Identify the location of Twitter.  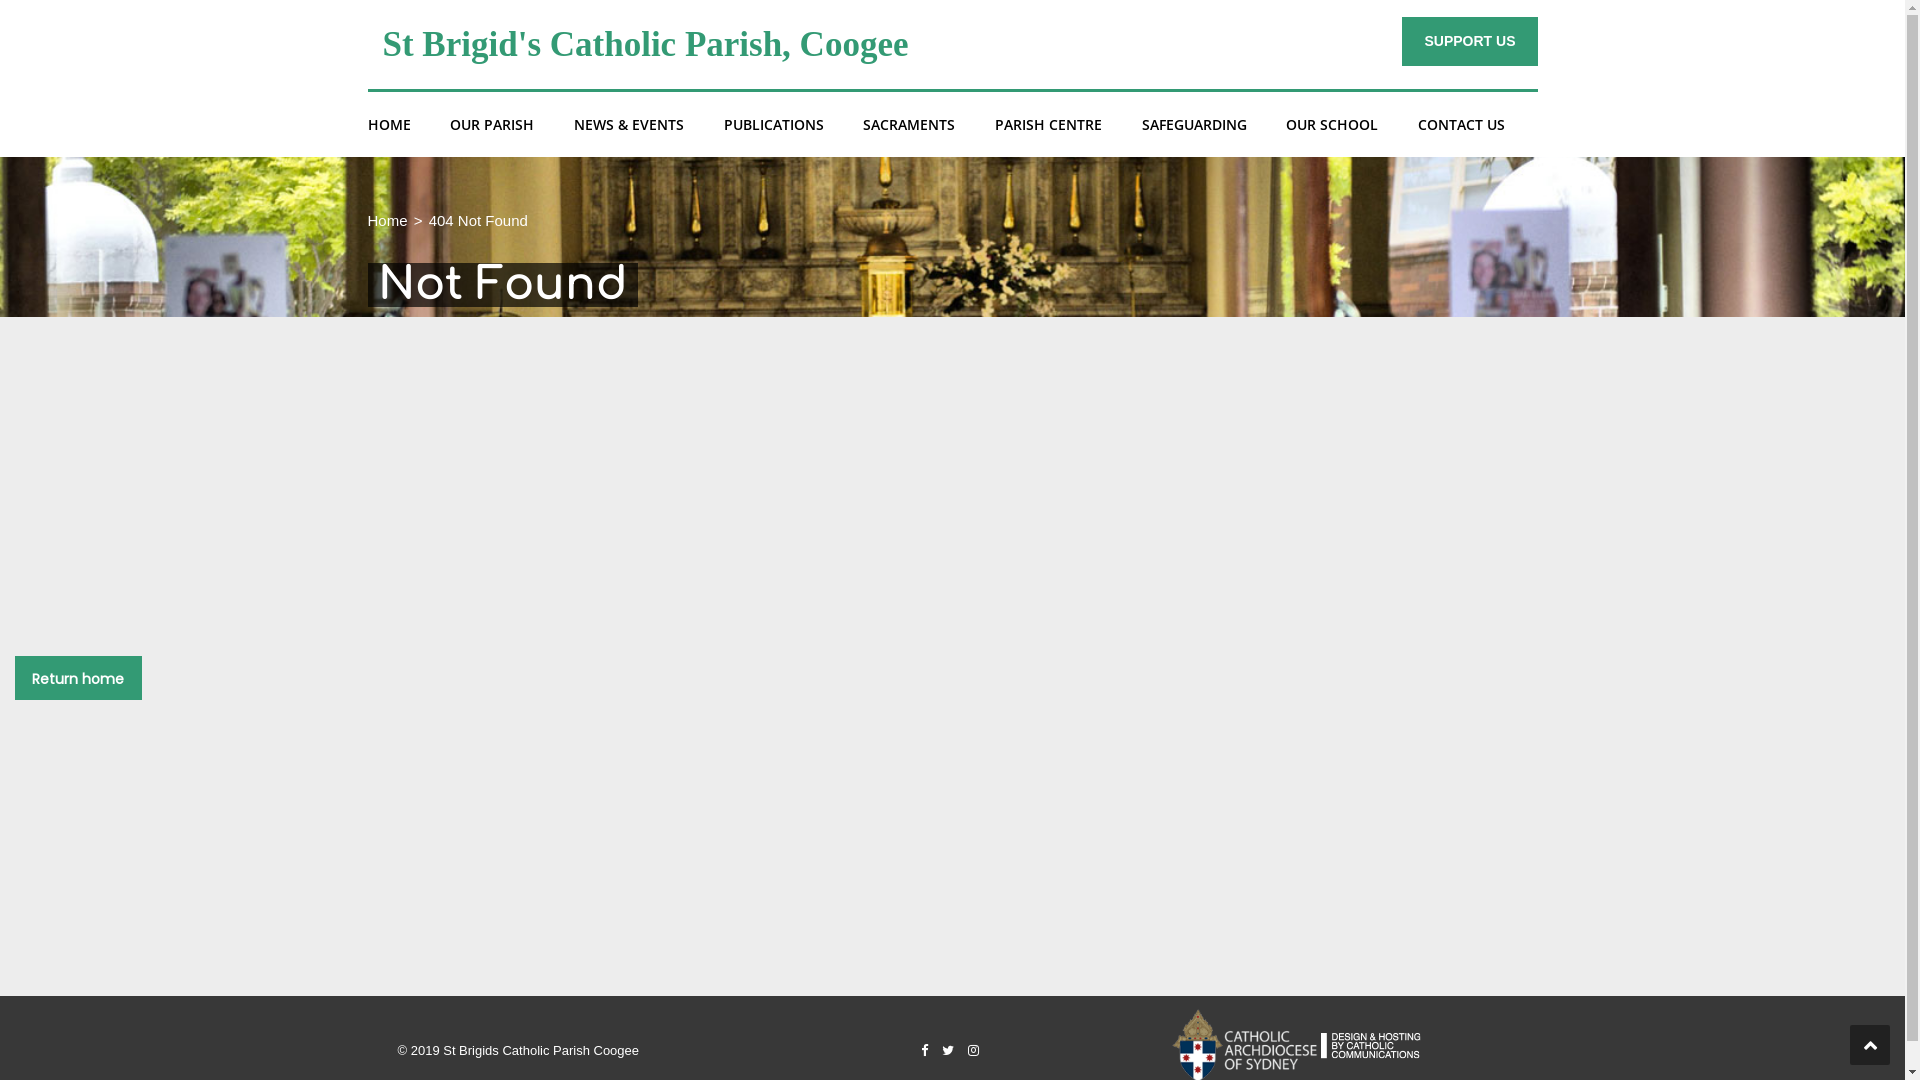
(948, 1050).